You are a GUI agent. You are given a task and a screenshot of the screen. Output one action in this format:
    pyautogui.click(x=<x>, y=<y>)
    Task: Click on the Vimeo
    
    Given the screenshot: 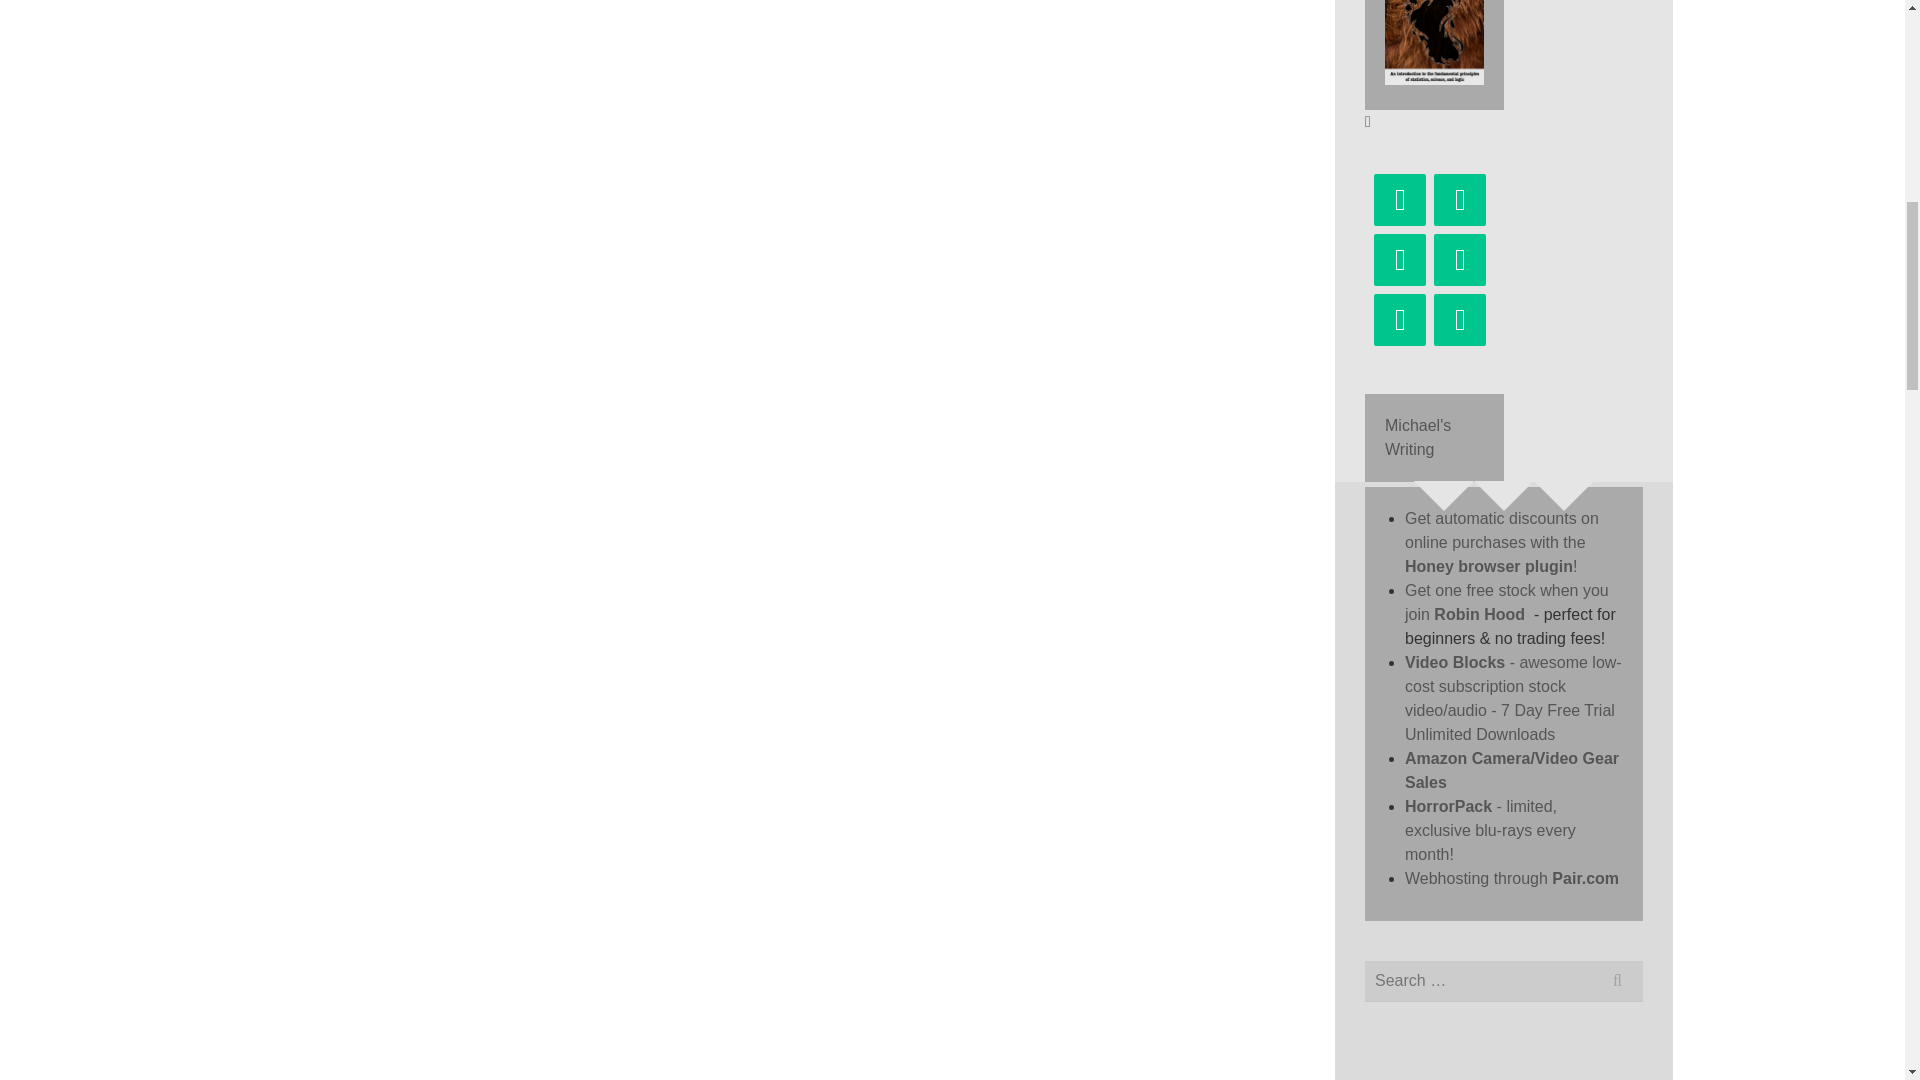 What is the action you would take?
    pyautogui.click(x=1460, y=319)
    